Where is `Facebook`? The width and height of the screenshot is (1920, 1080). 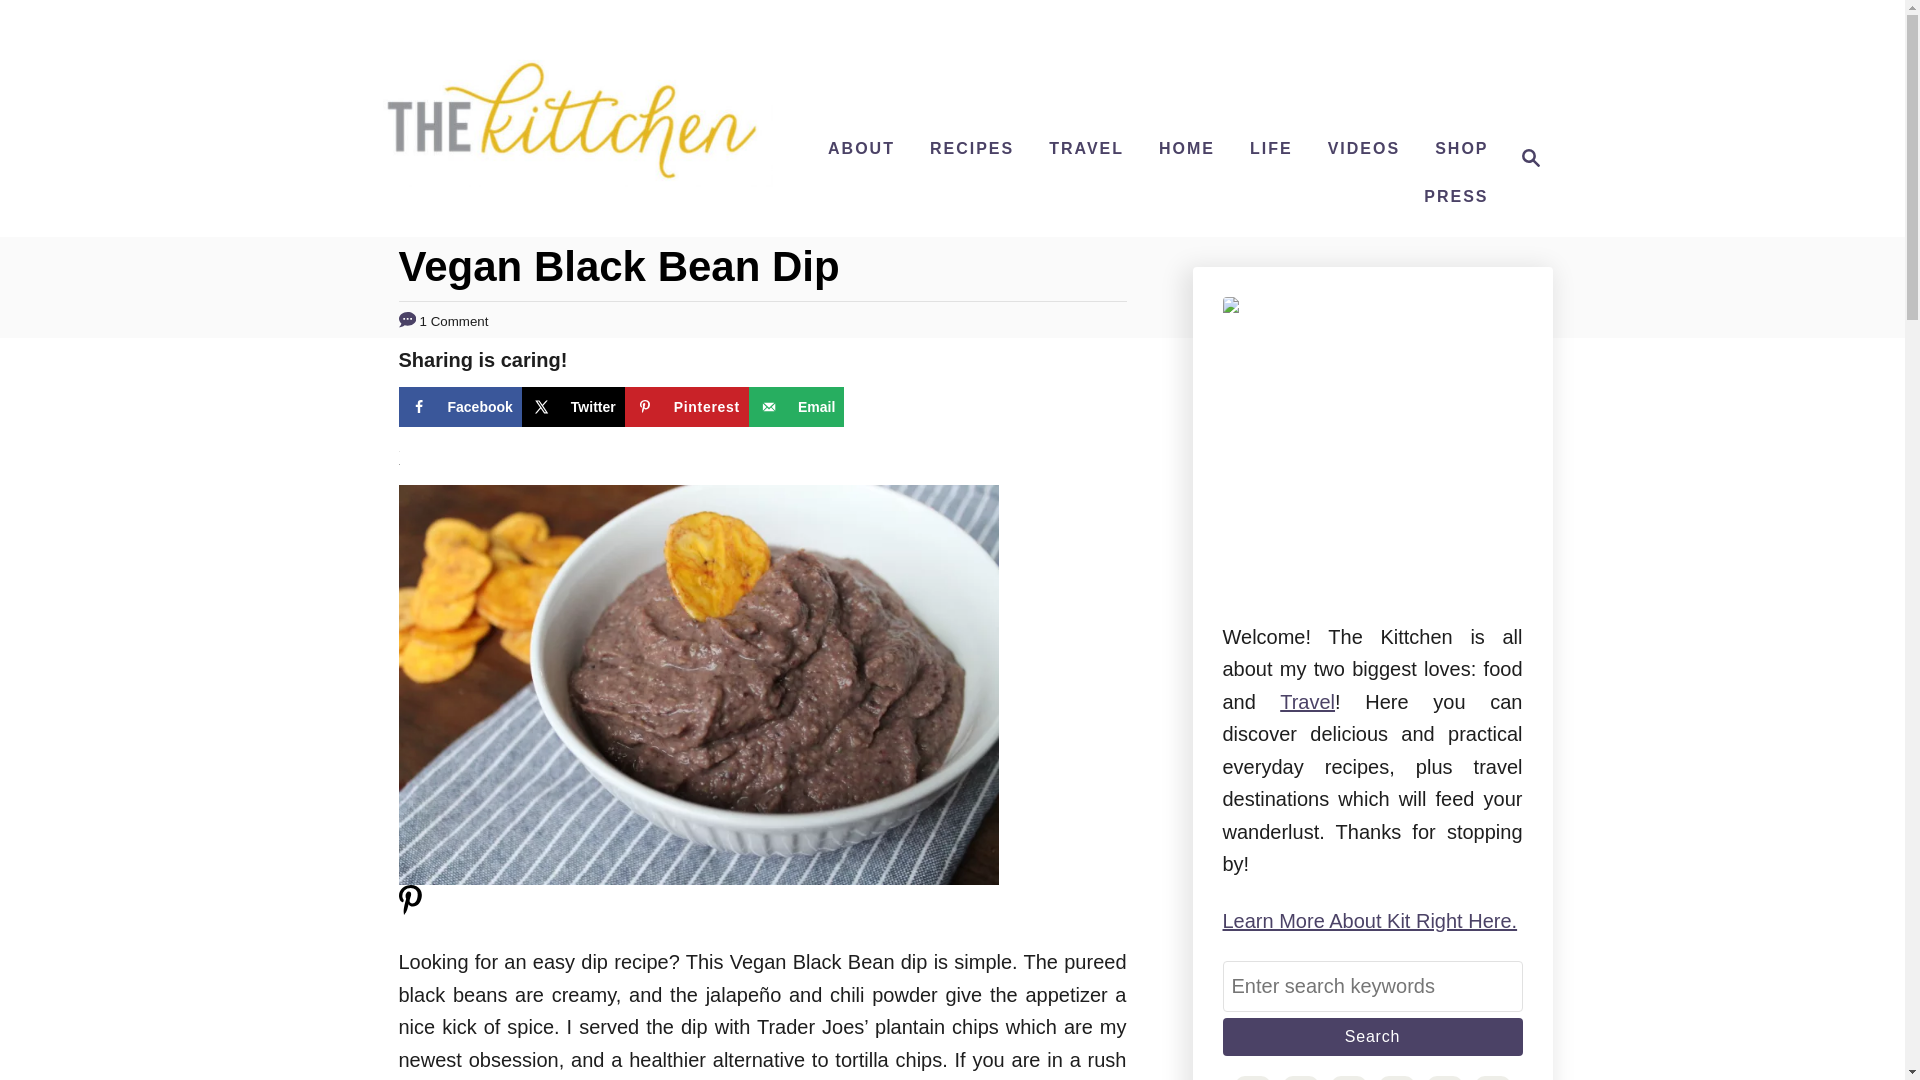
Facebook is located at coordinates (458, 406).